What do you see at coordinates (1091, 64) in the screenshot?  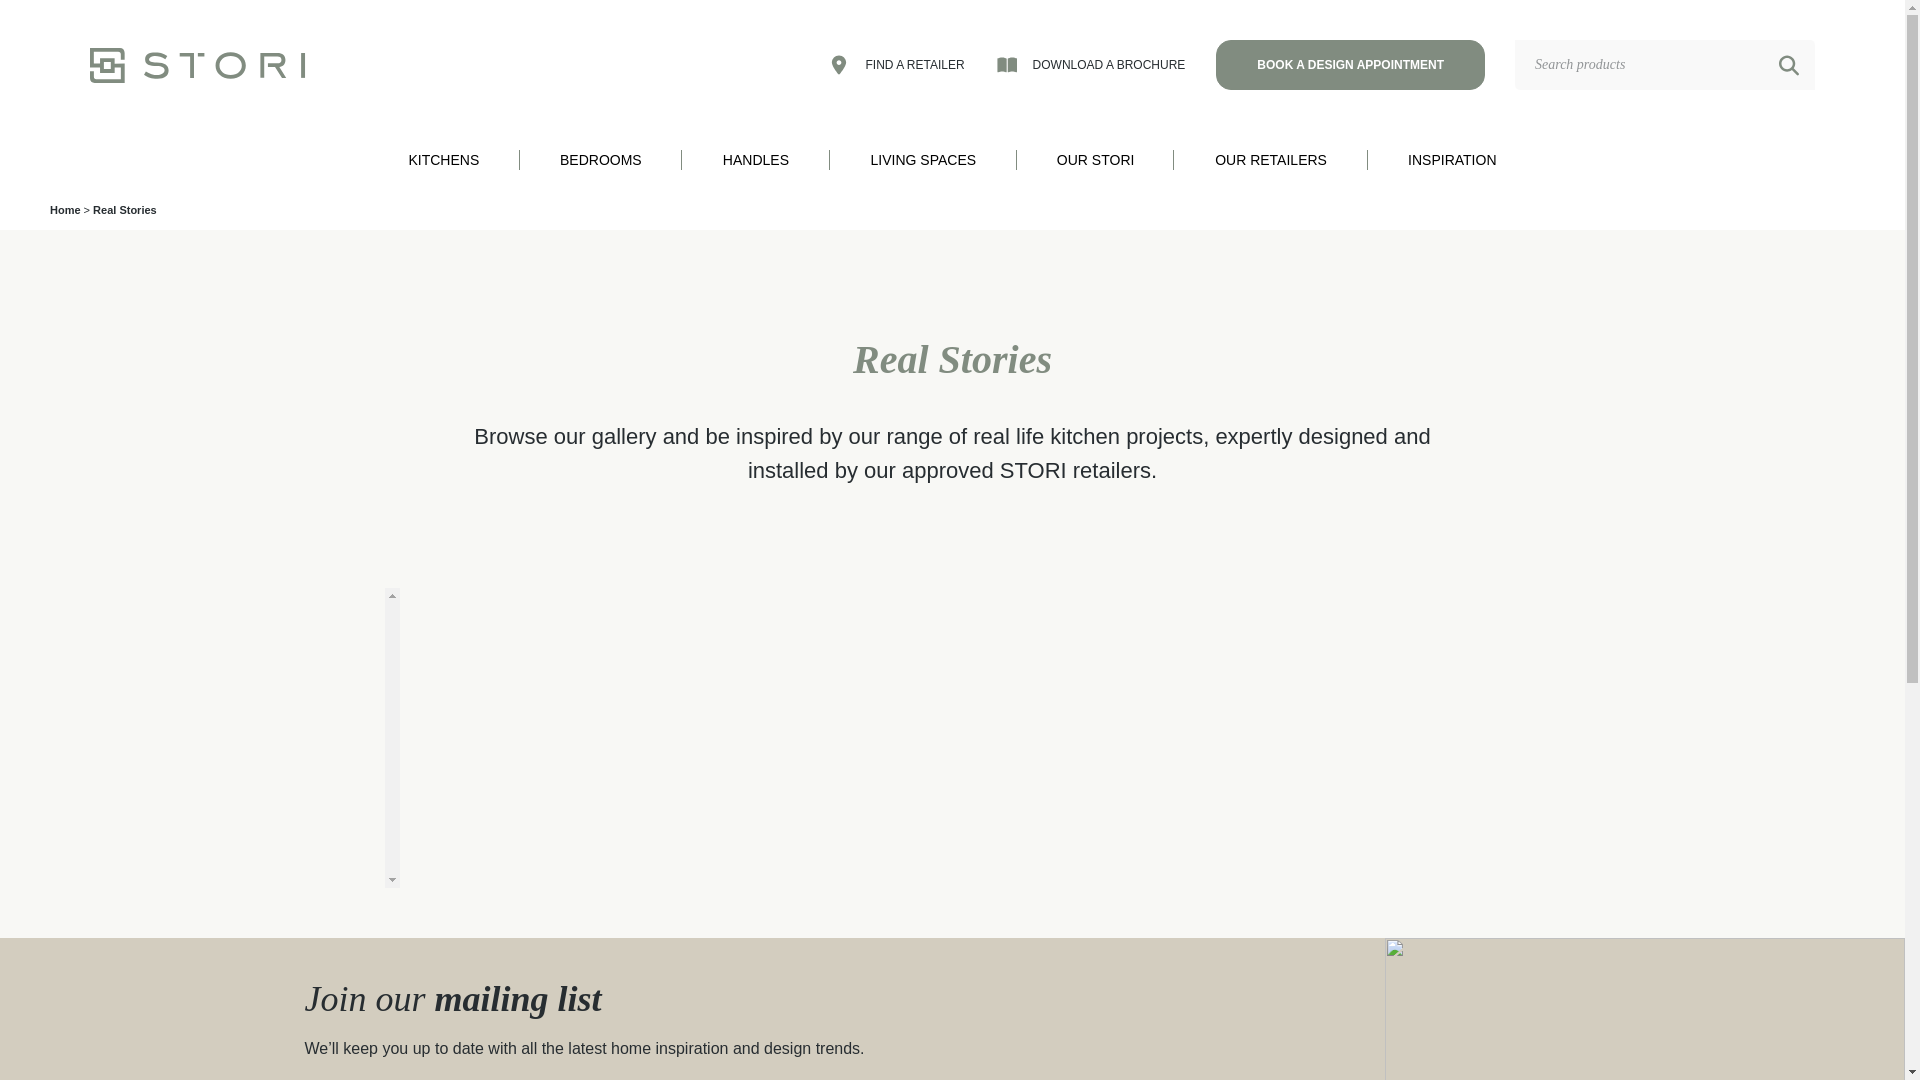 I see `DOWNLOAD A BROCHURE` at bounding box center [1091, 64].